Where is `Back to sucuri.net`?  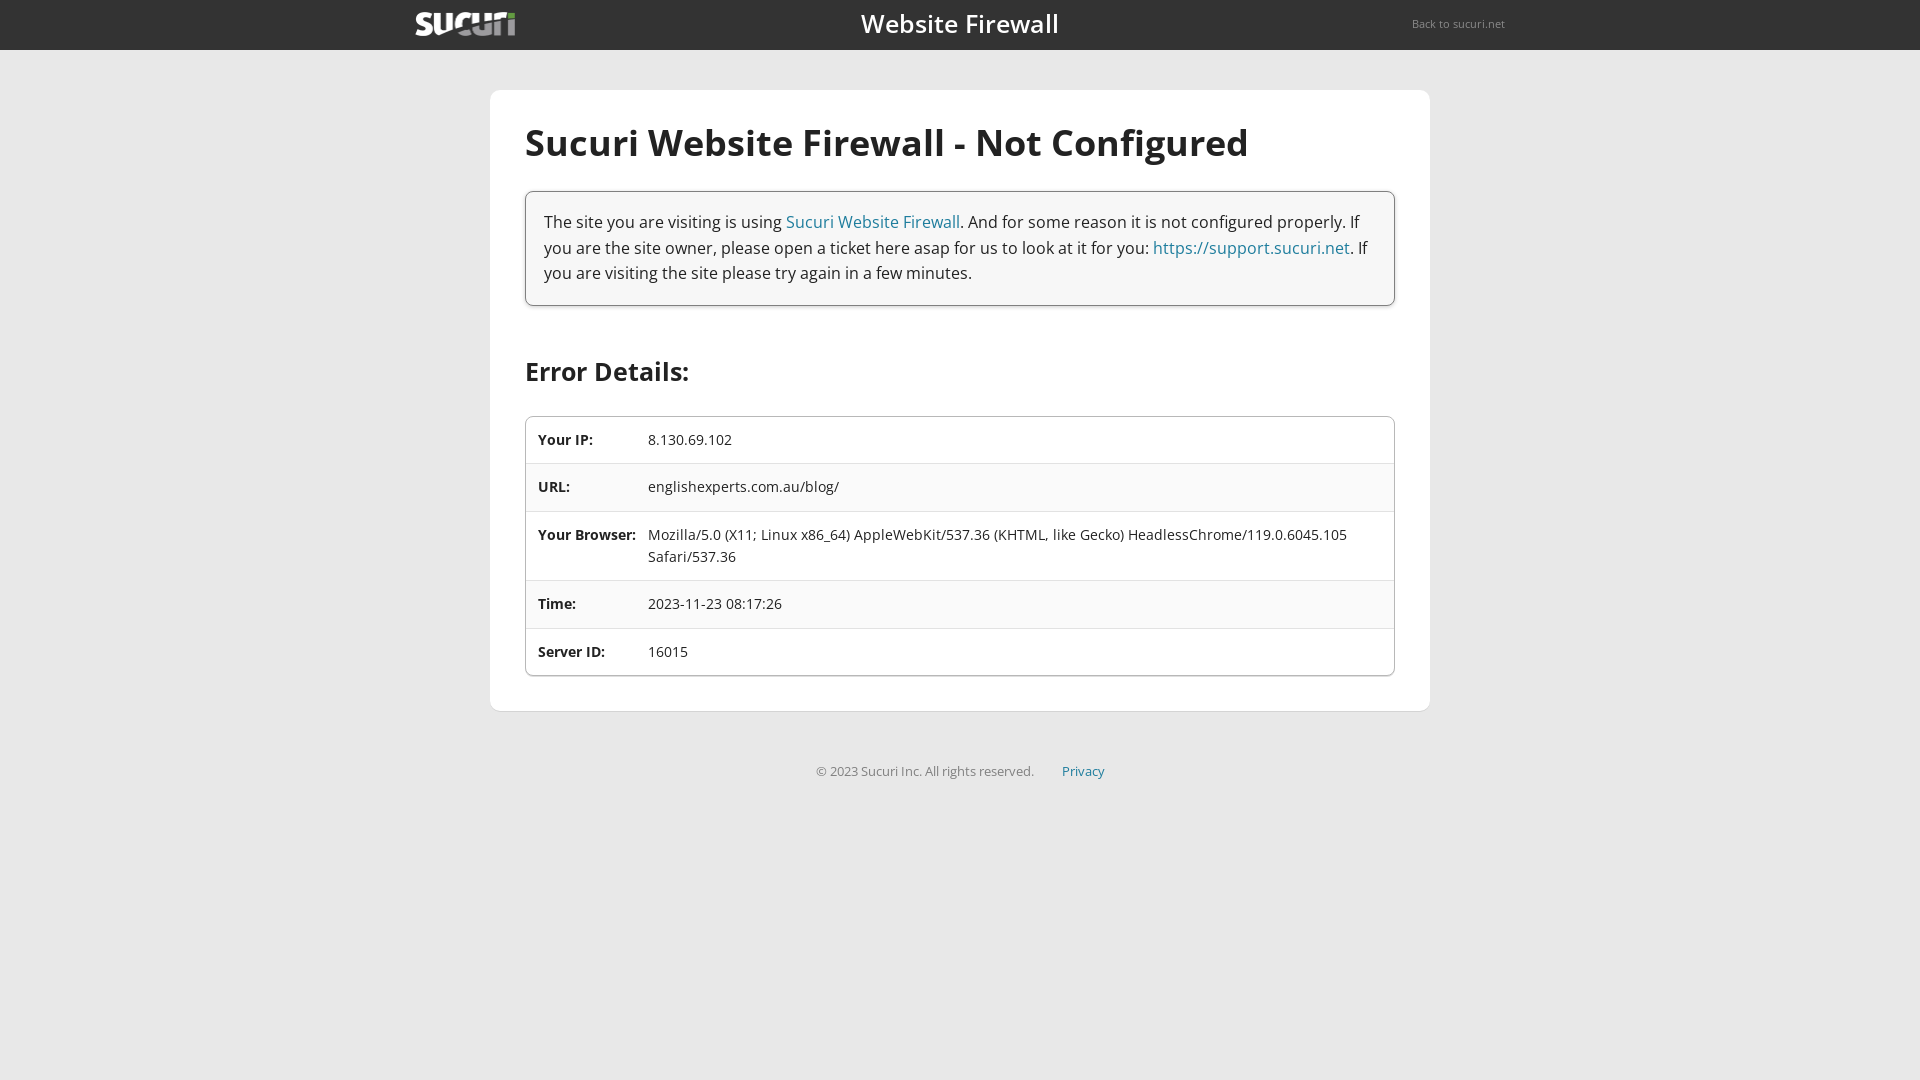 Back to sucuri.net is located at coordinates (1458, 24).